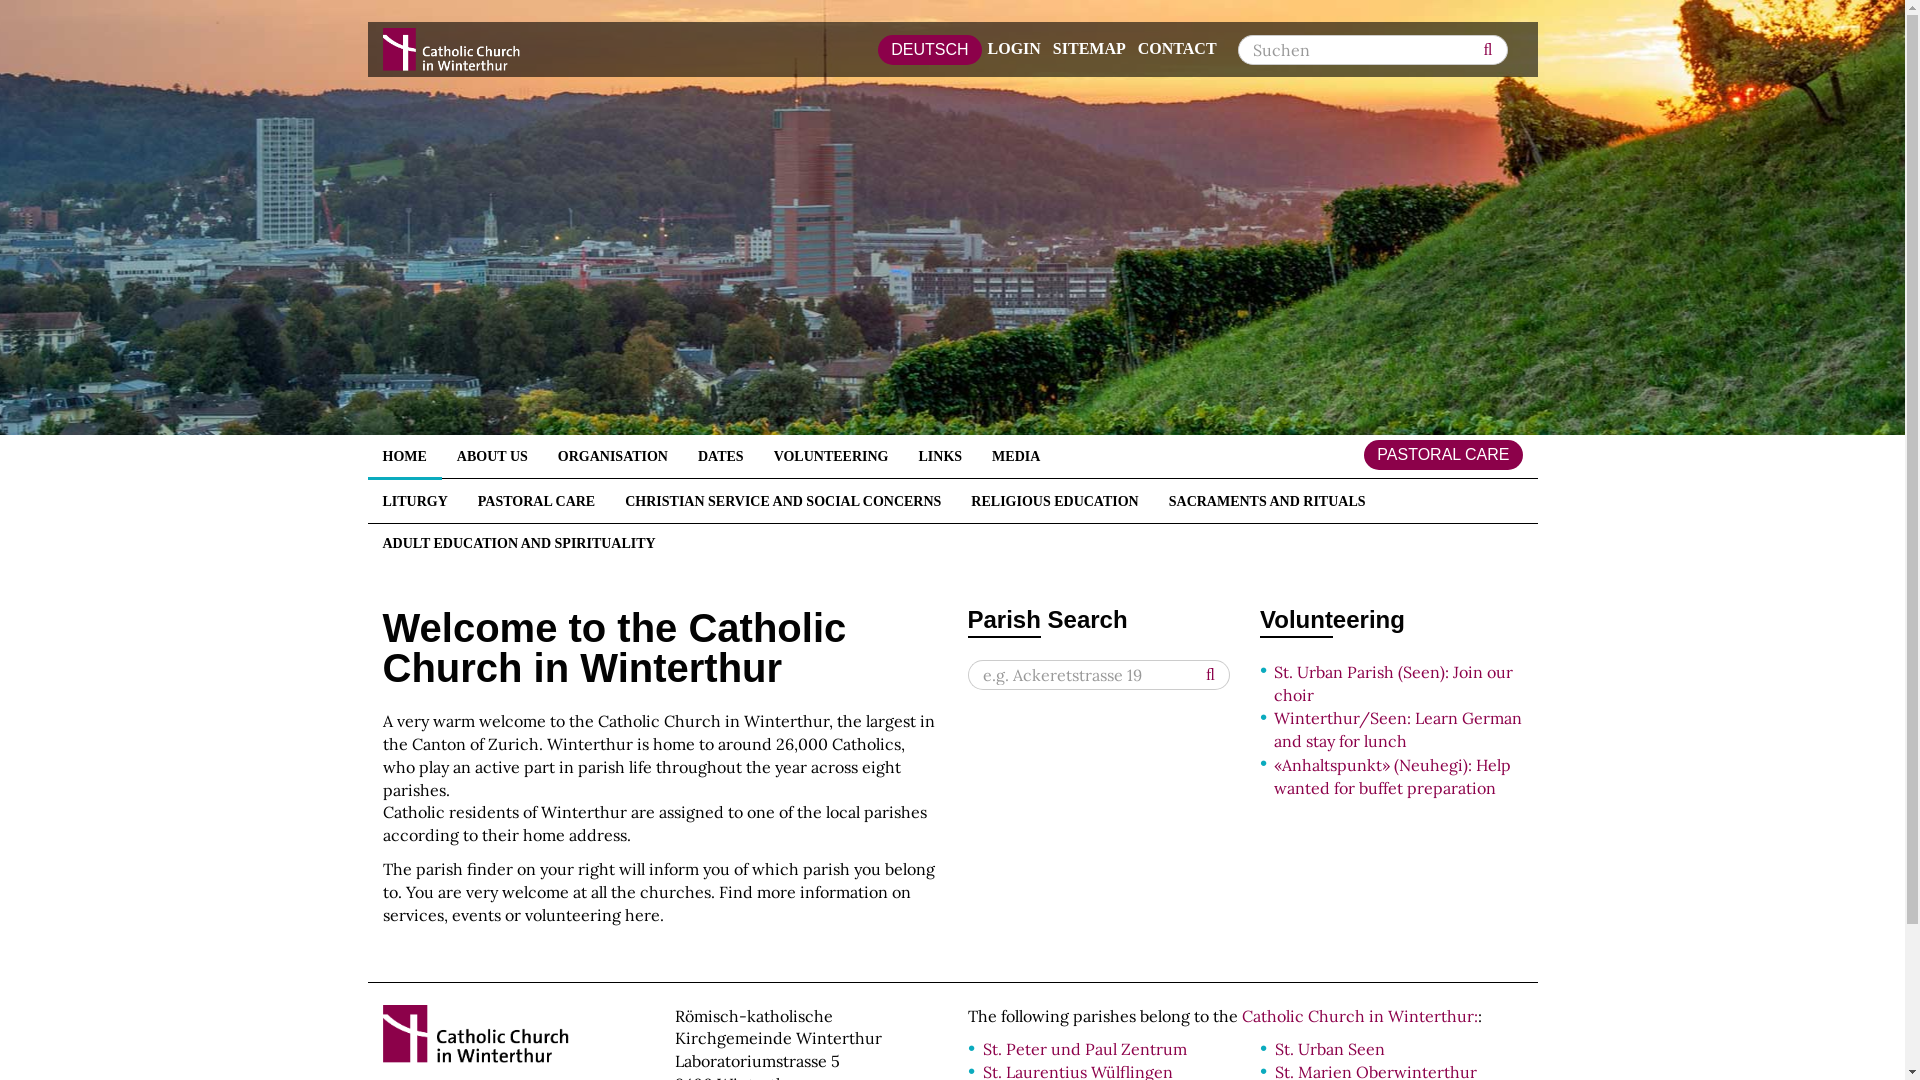 The height and width of the screenshot is (1080, 1920). I want to click on PASTORAL CARE, so click(536, 501).